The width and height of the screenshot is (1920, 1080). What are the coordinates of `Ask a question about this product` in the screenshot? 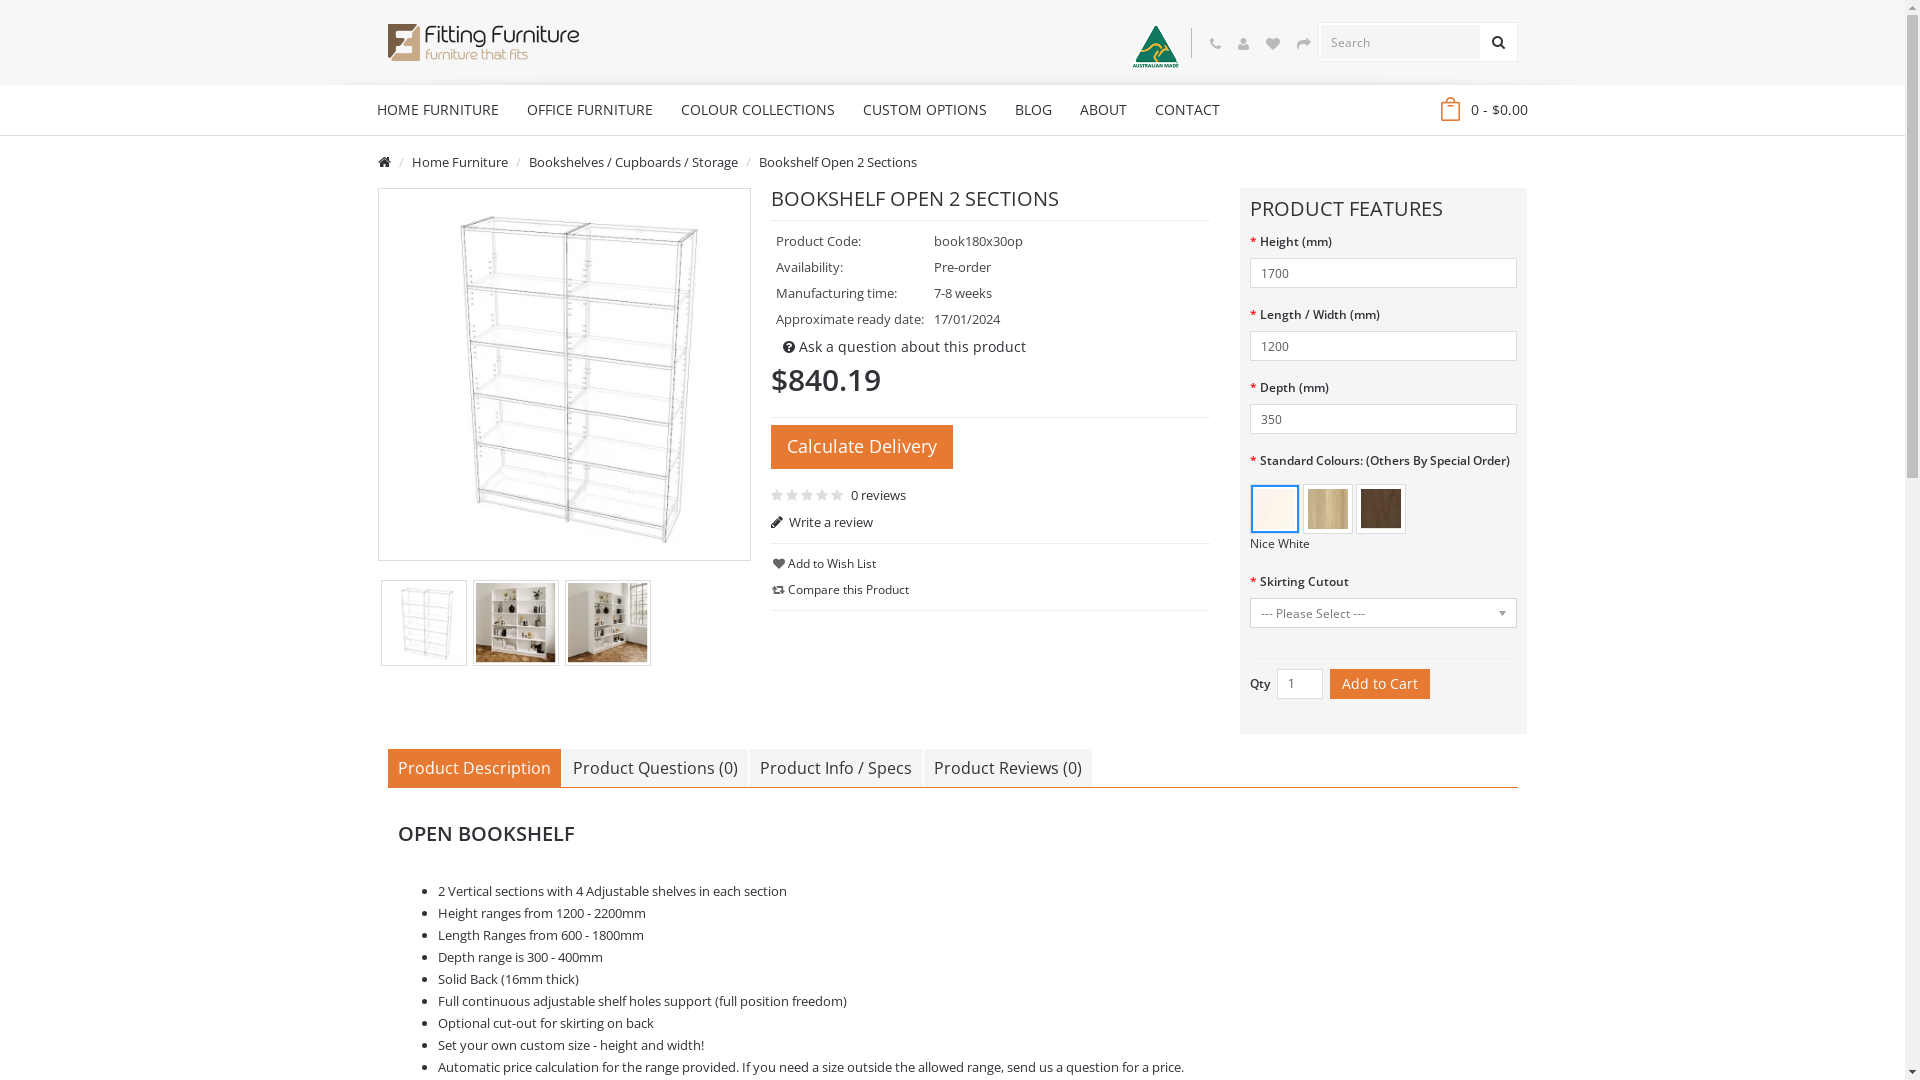 It's located at (904, 347).